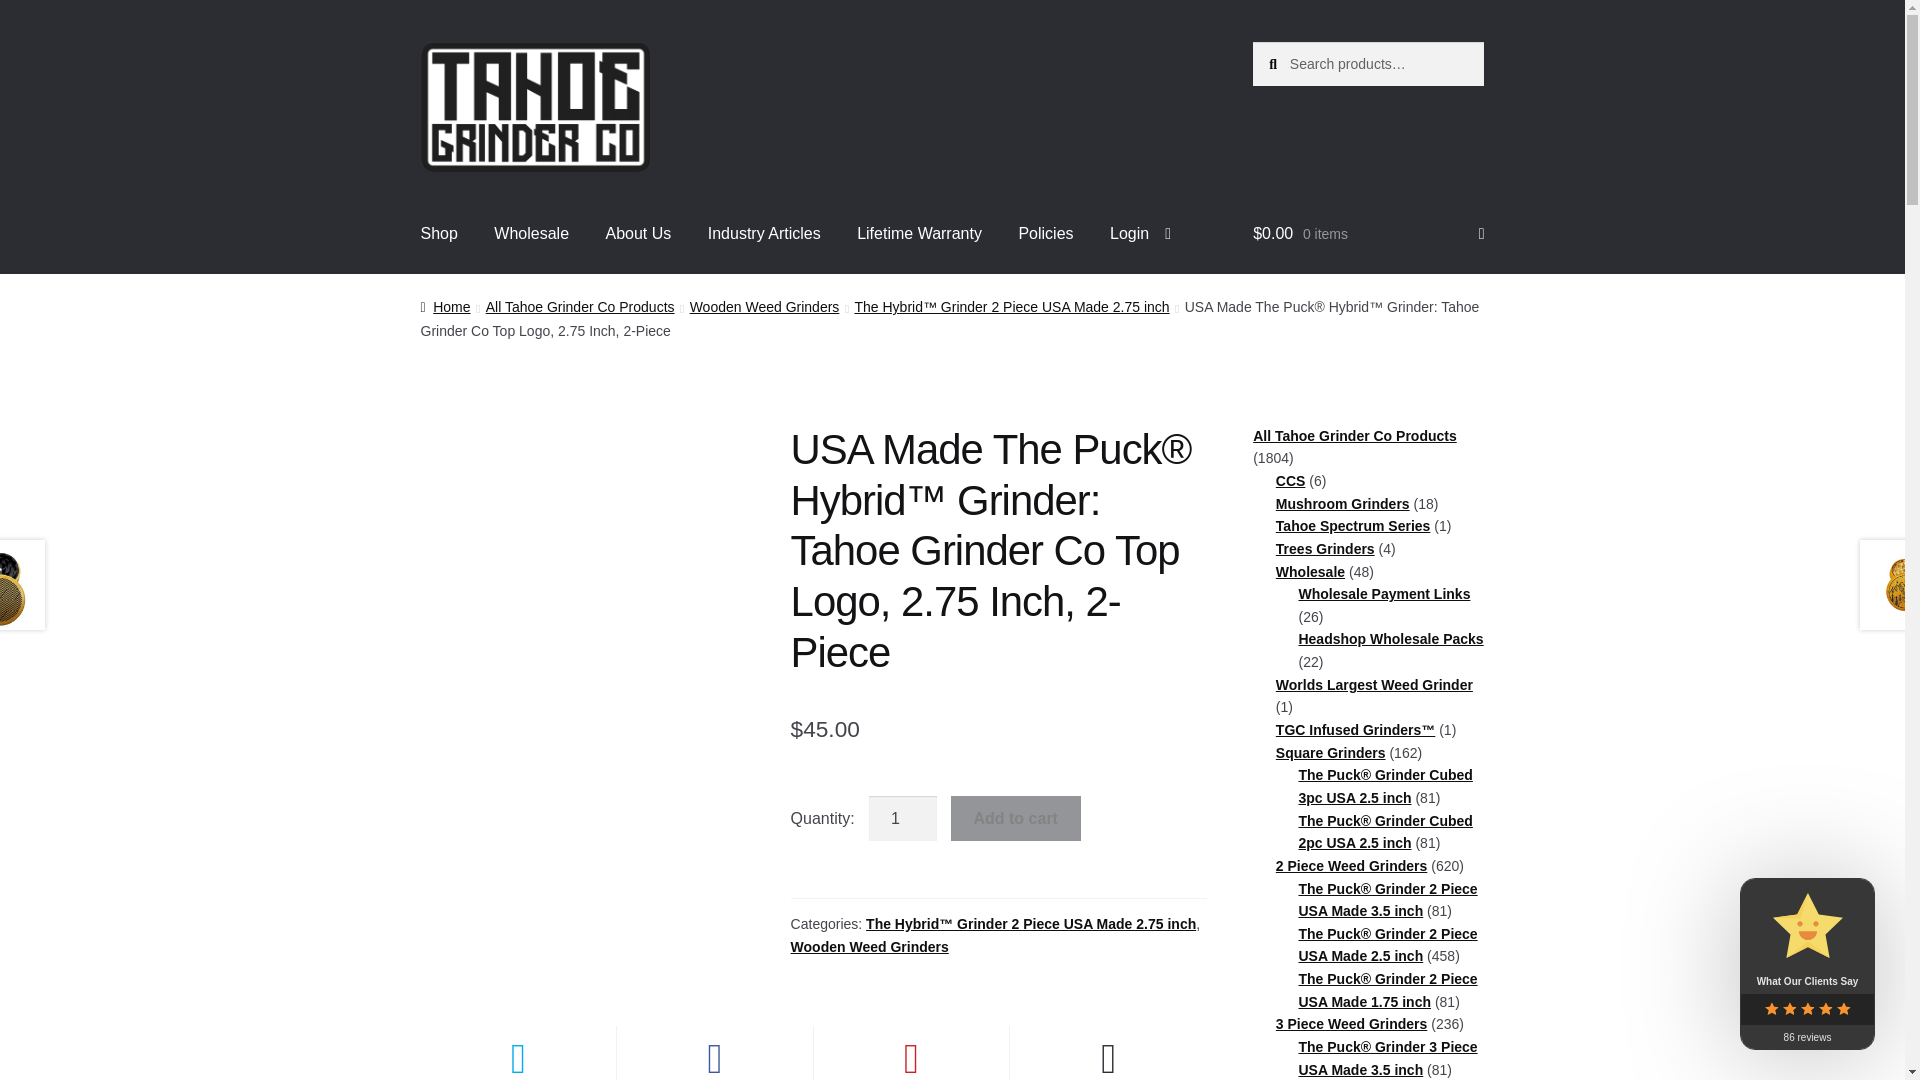 Image resolution: width=1920 pixels, height=1080 pixels. What do you see at coordinates (518, 1053) in the screenshot?
I see `Share on Twitter` at bounding box center [518, 1053].